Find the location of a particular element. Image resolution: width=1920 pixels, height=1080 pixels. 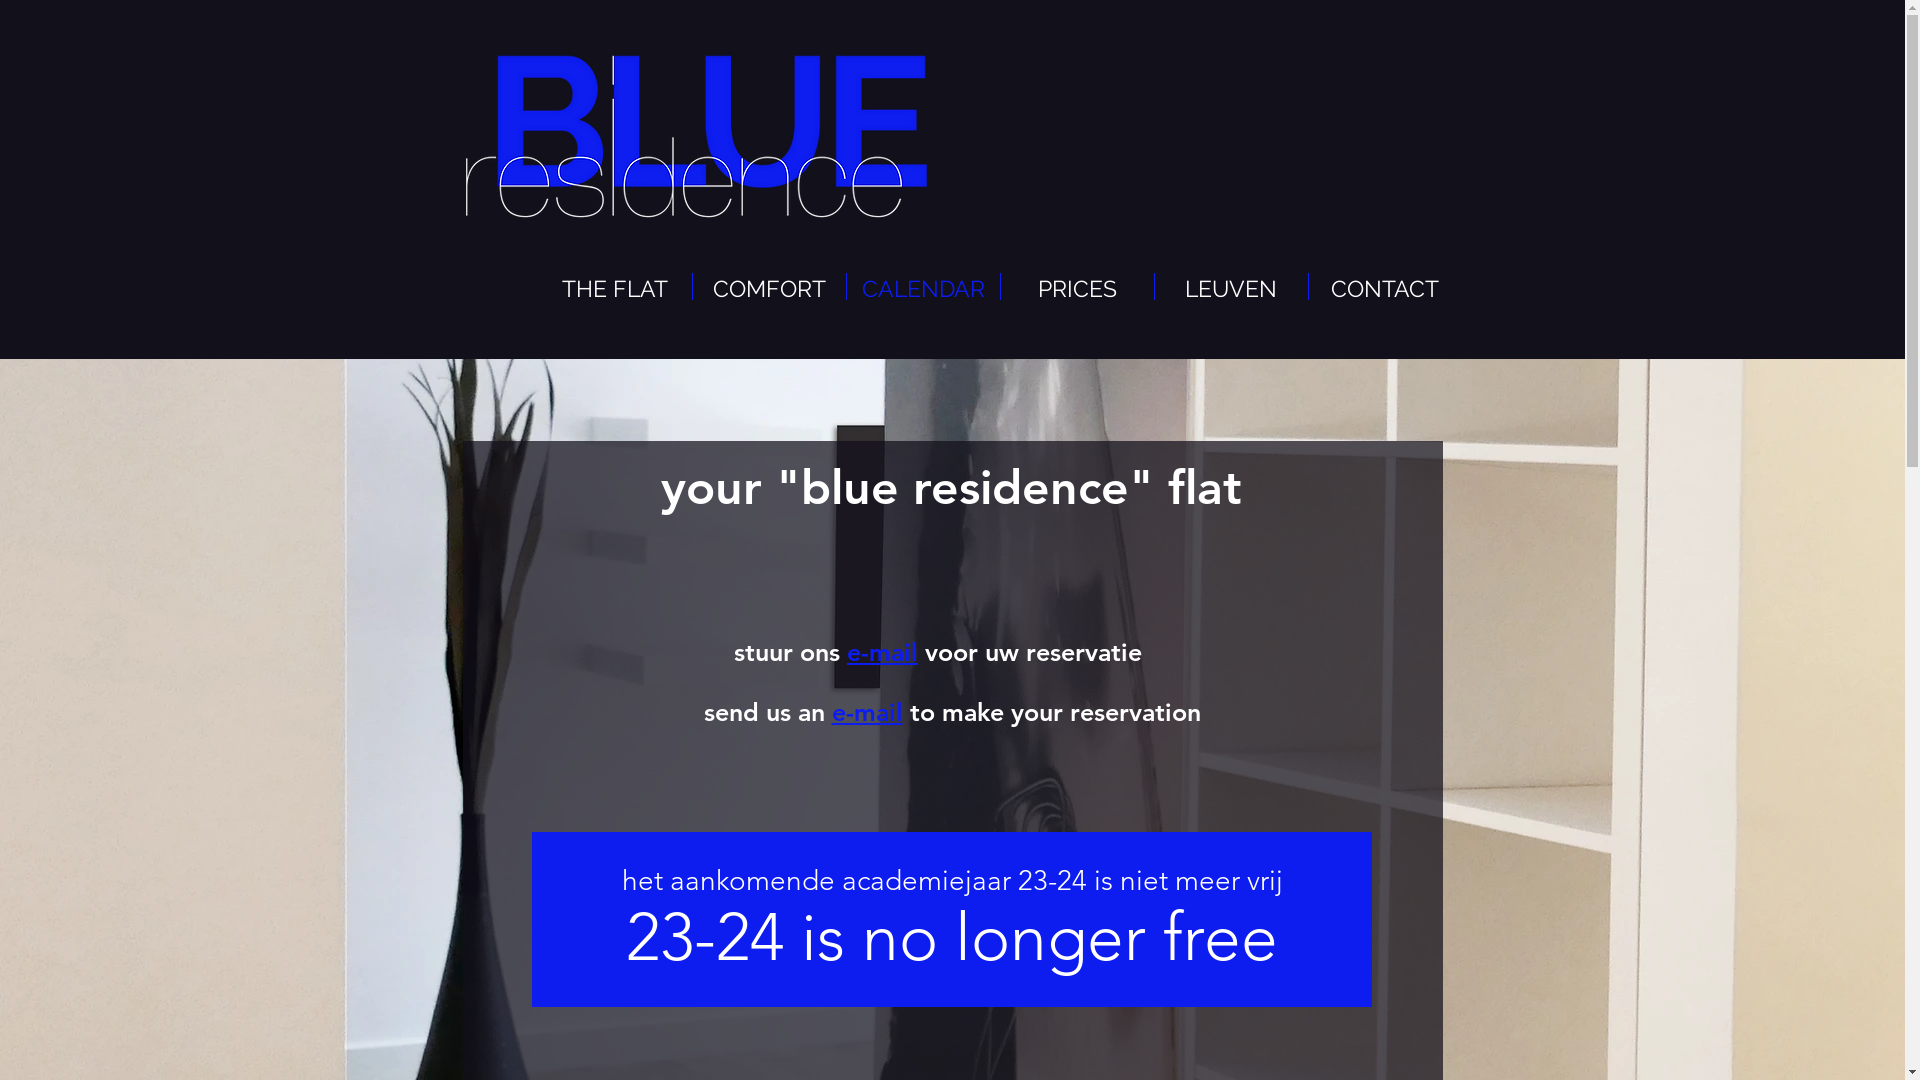

e-mail is located at coordinates (868, 712).